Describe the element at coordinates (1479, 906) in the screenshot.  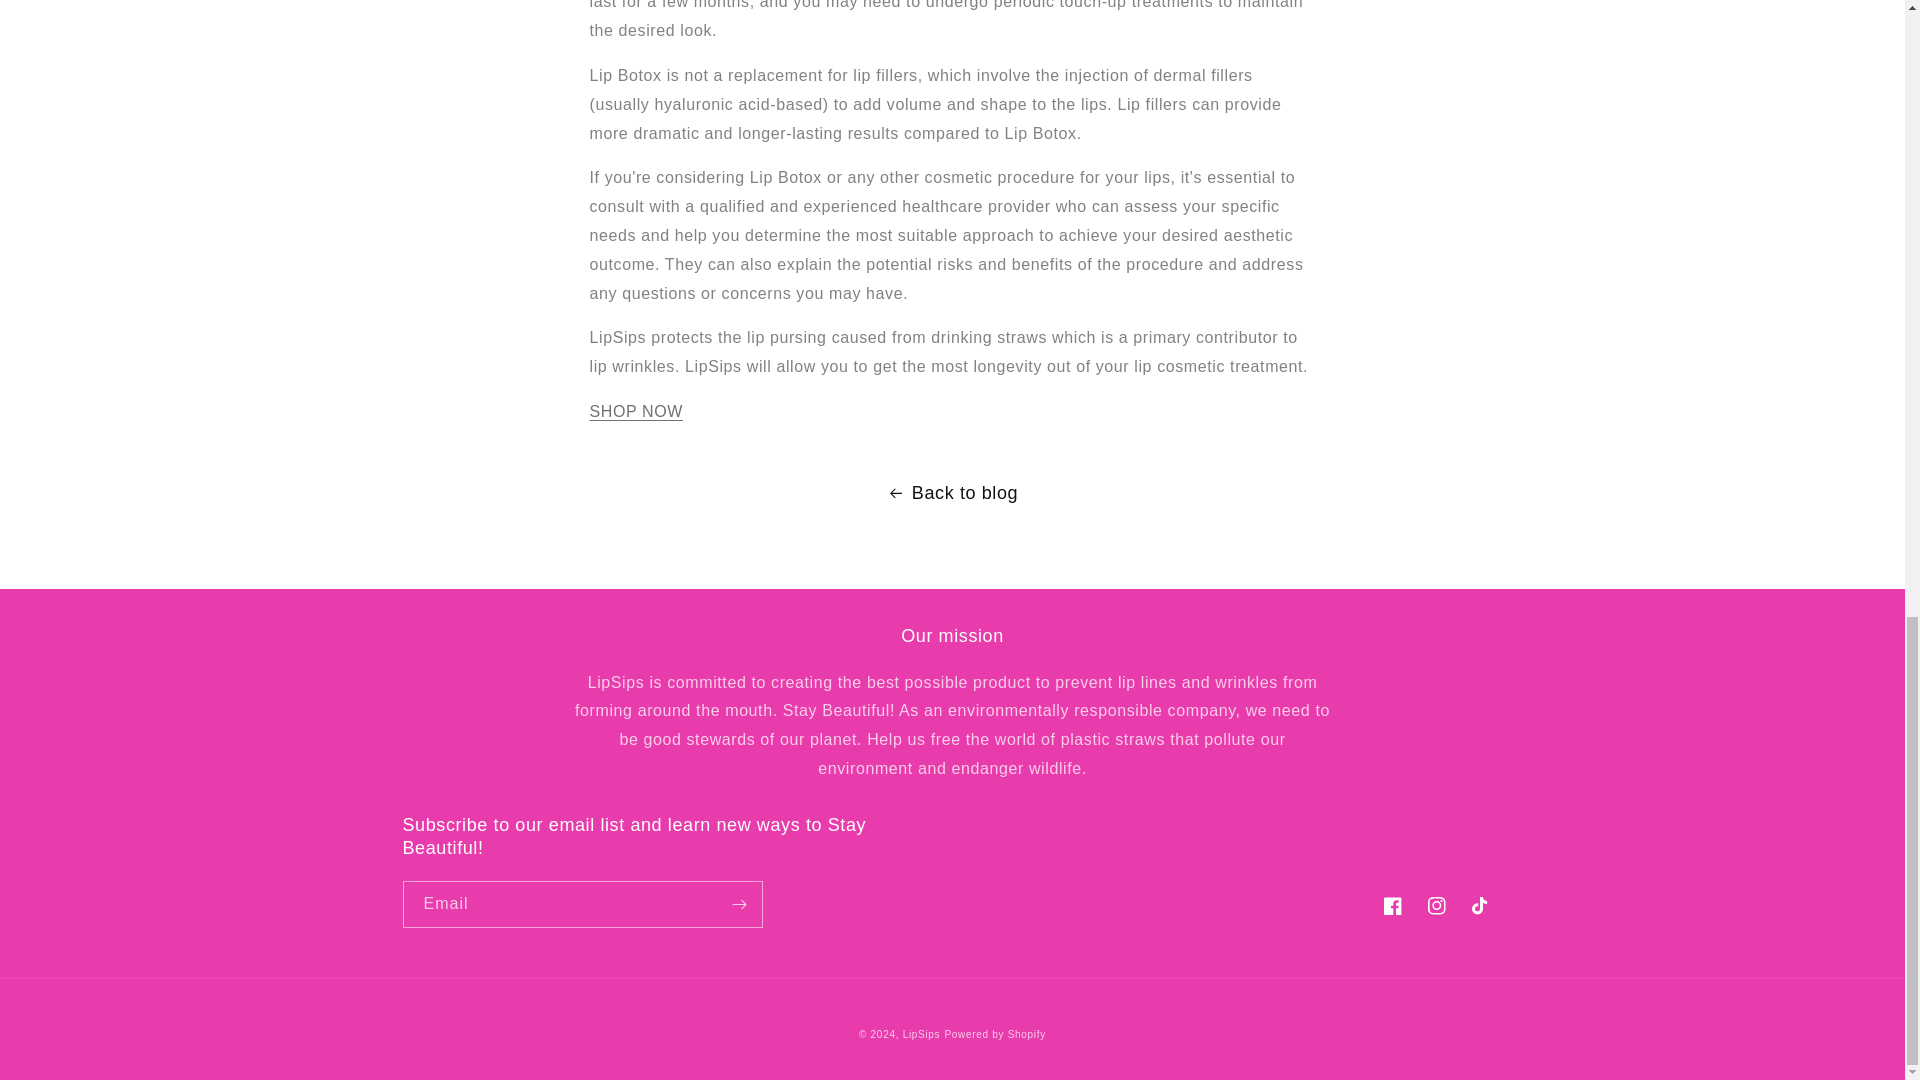
I see `TikTok` at that location.